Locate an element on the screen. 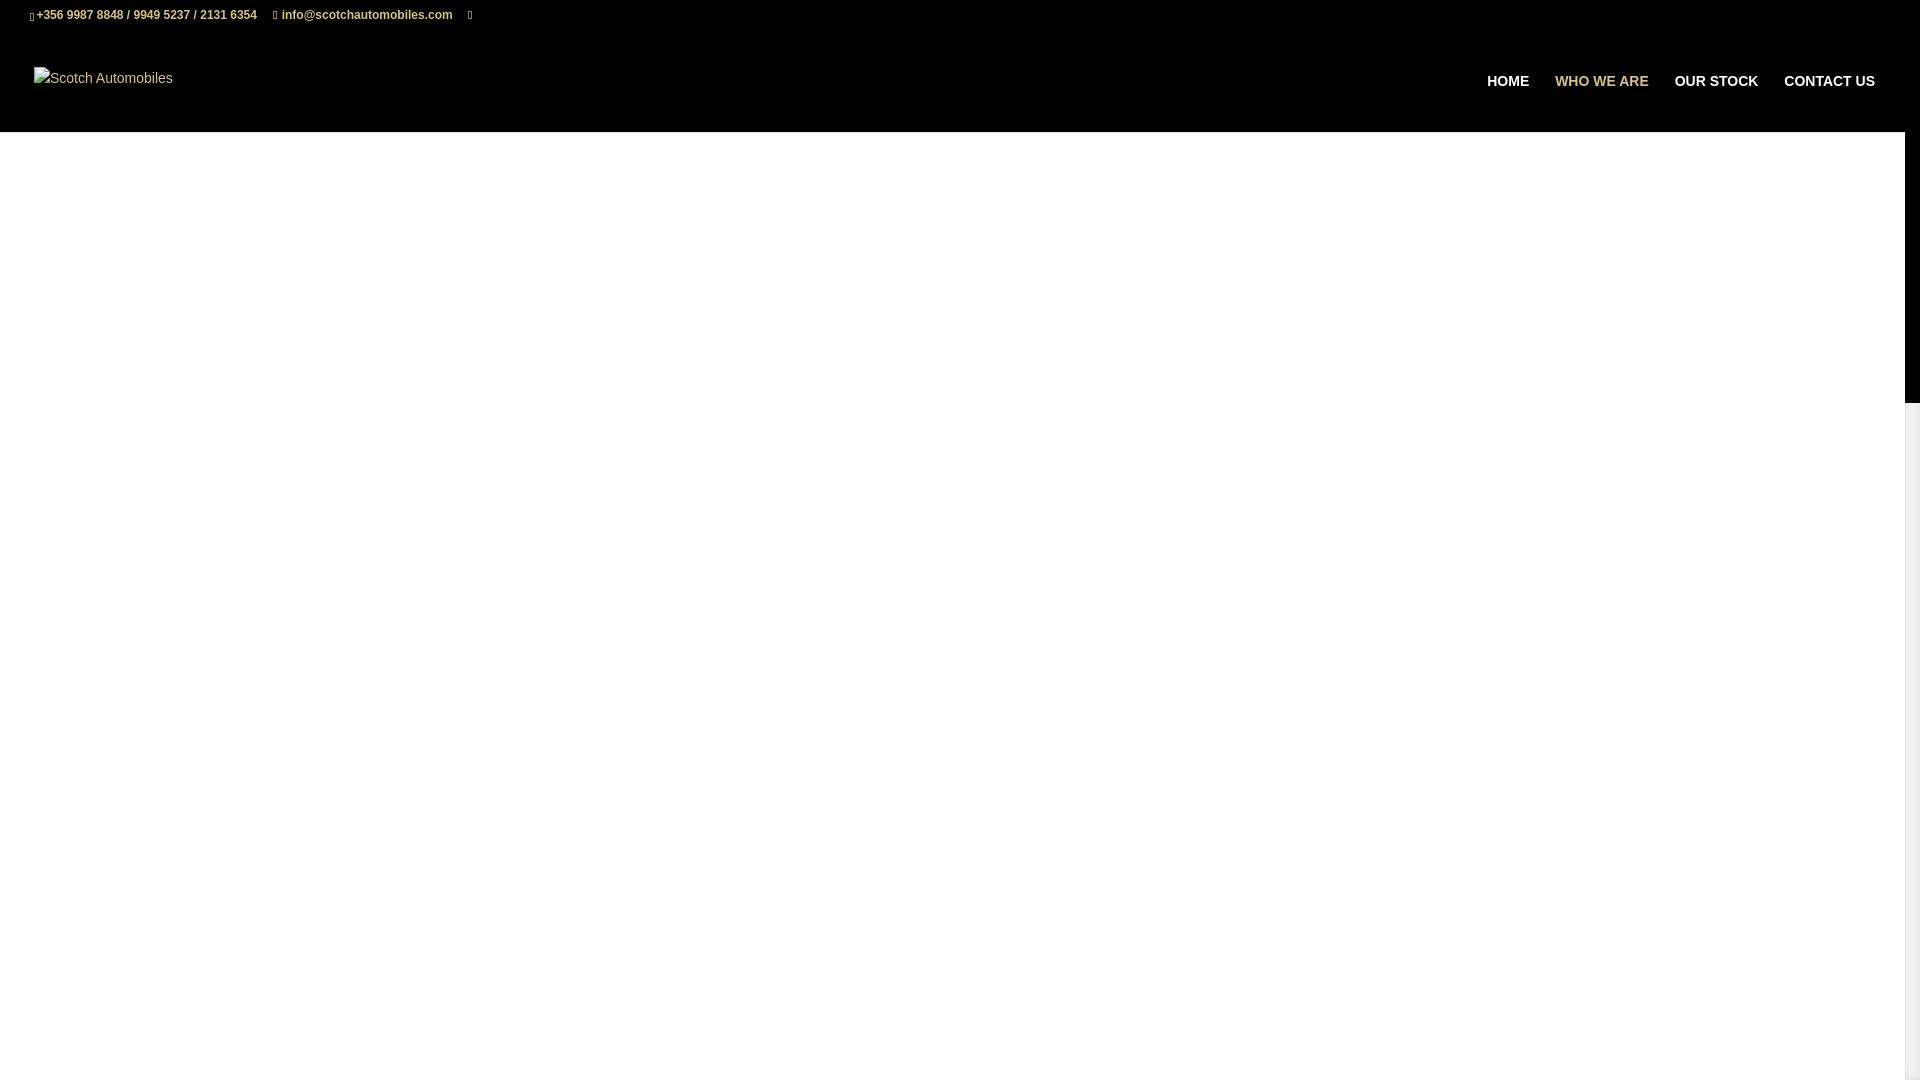 This screenshot has height=1080, width=1920. CONTACT US is located at coordinates (1829, 102).